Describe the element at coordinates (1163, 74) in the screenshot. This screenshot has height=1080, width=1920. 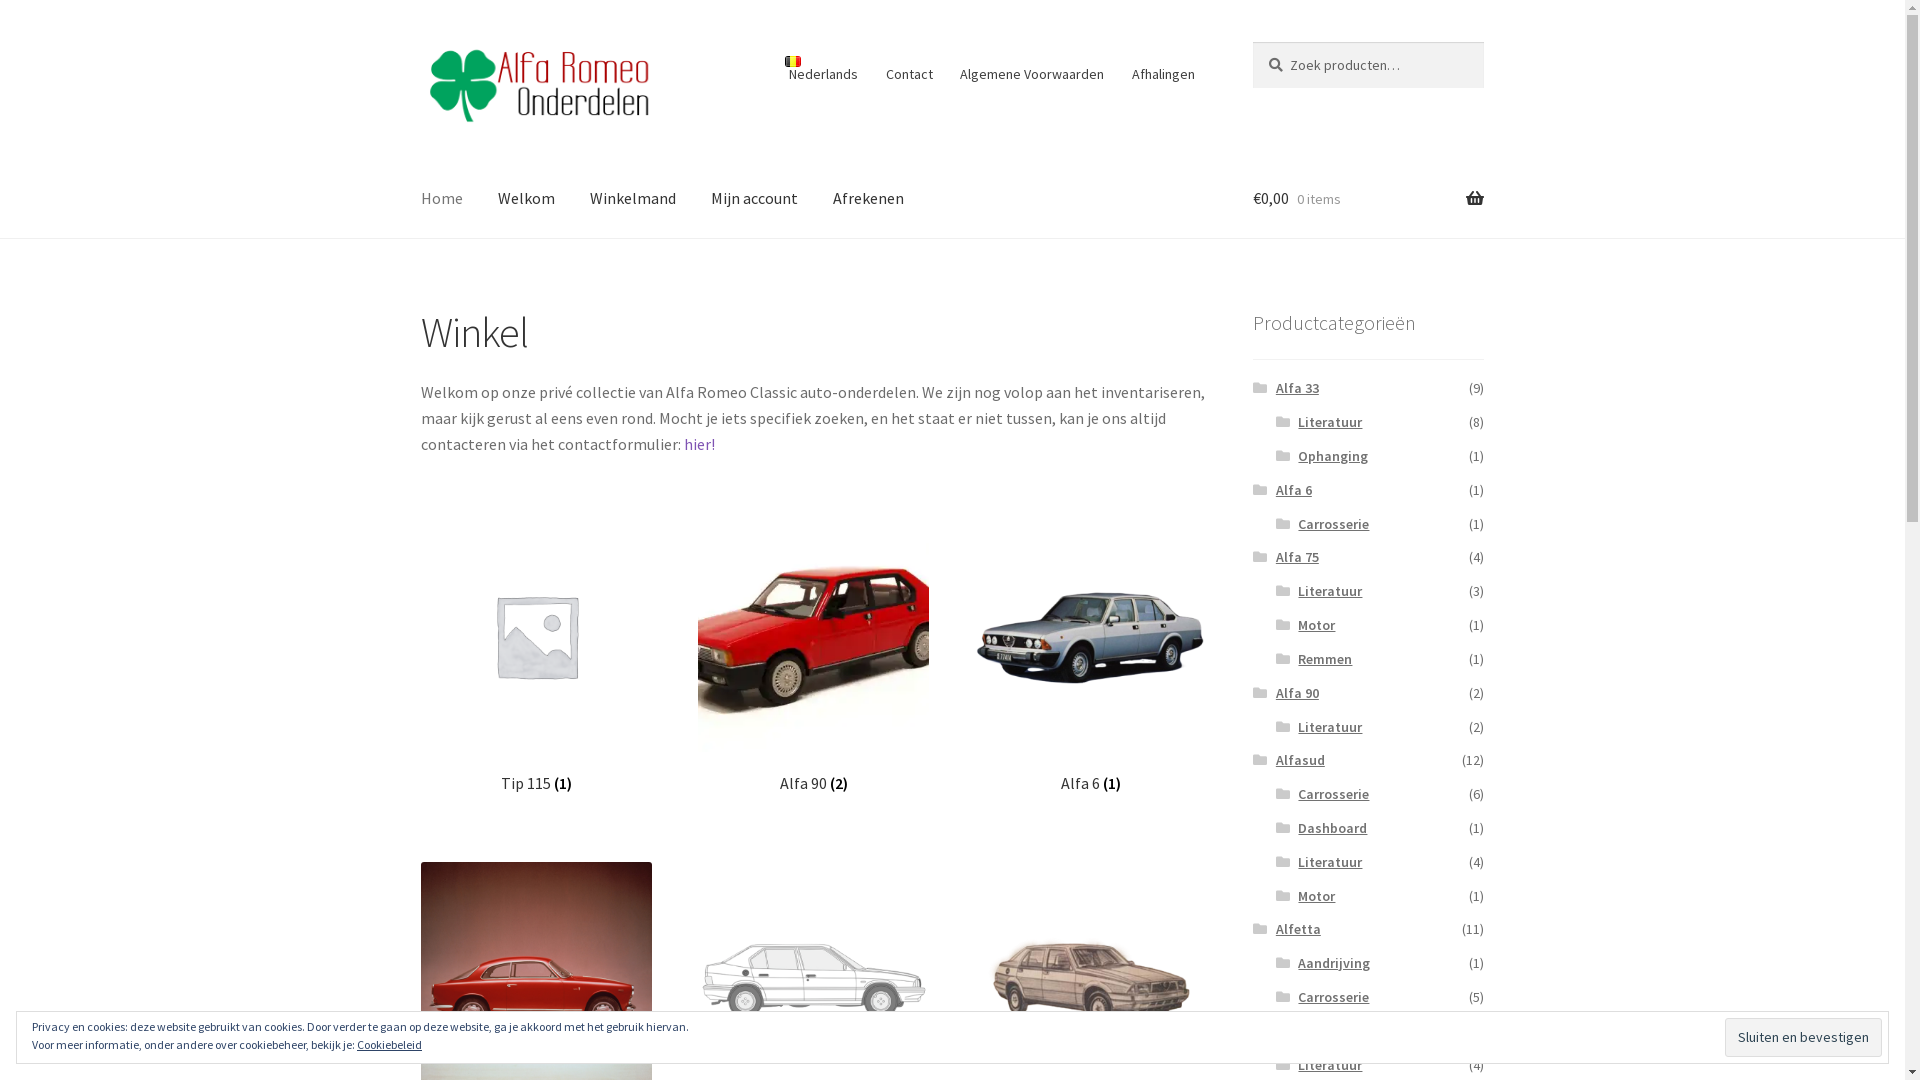
I see `Afhalingen` at that location.